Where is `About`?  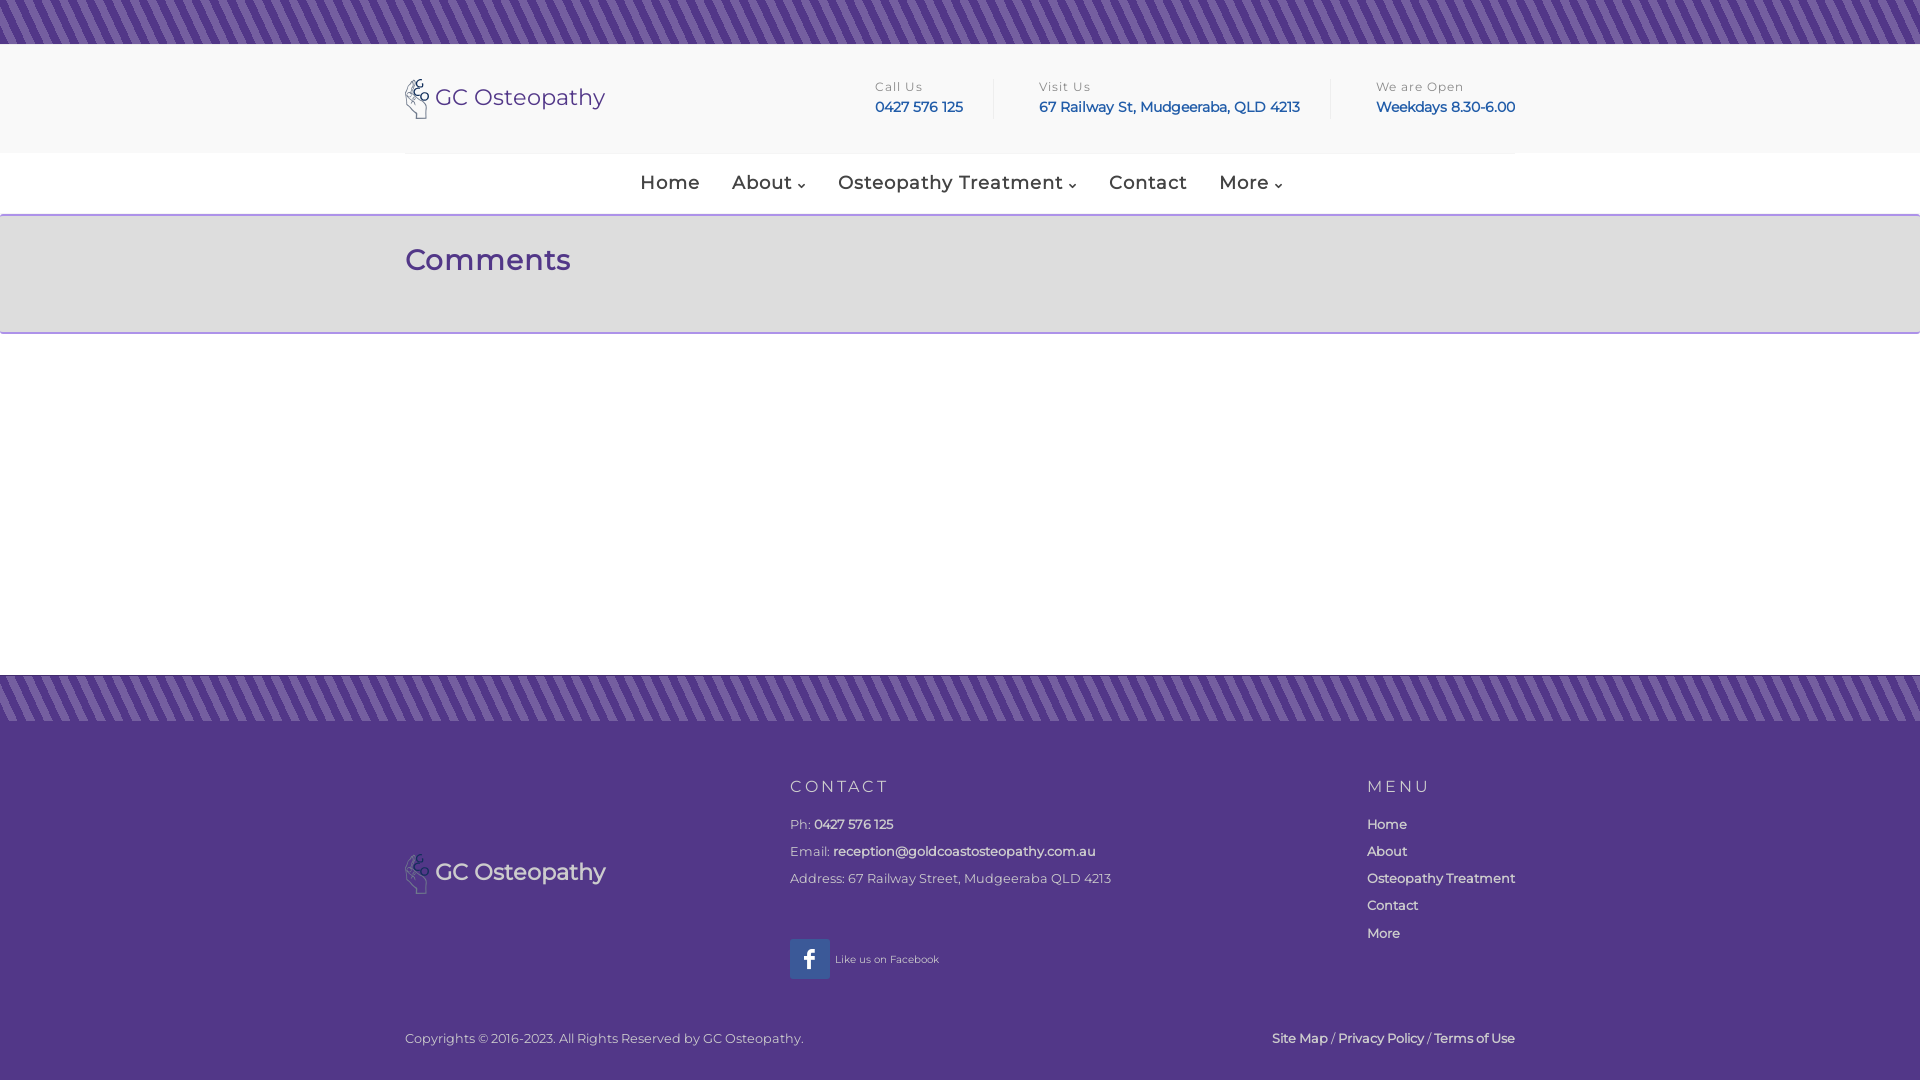 About is located at coordinates (768, 184).